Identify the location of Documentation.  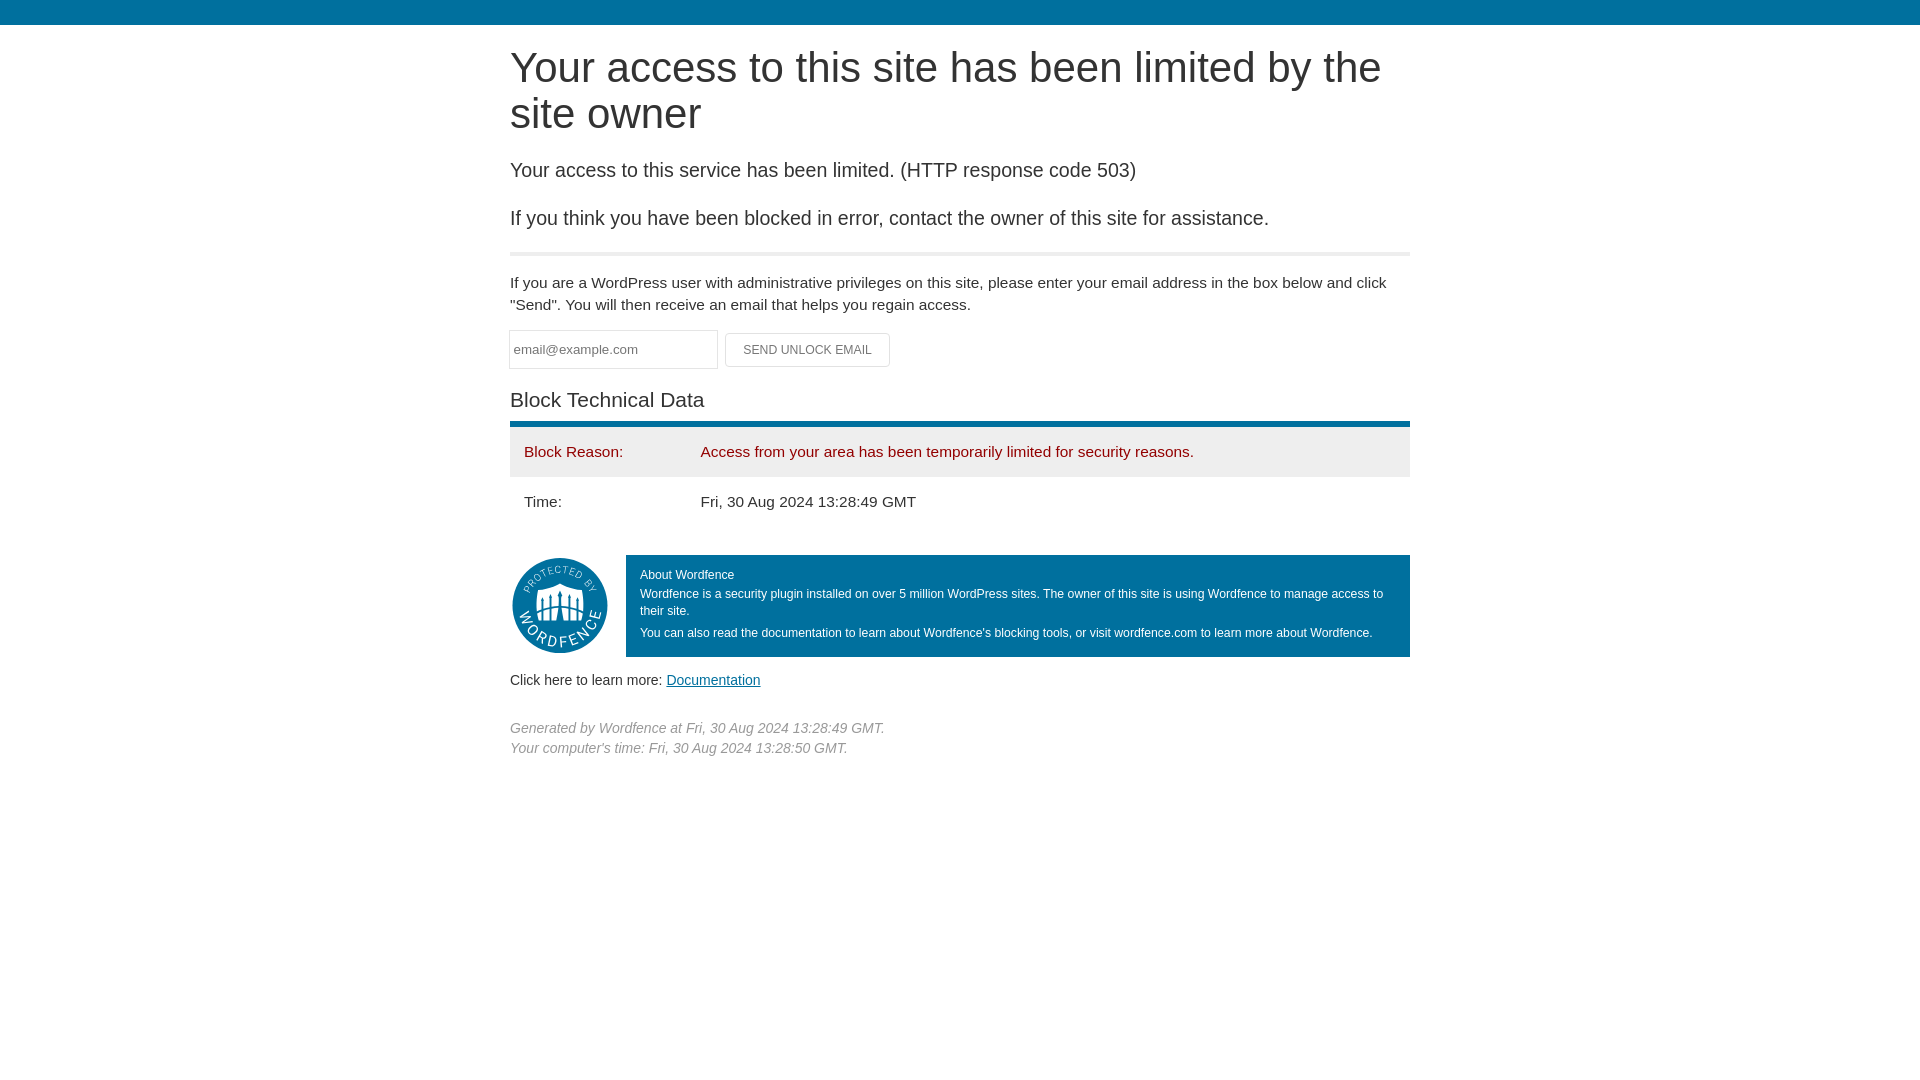
(713, 679).